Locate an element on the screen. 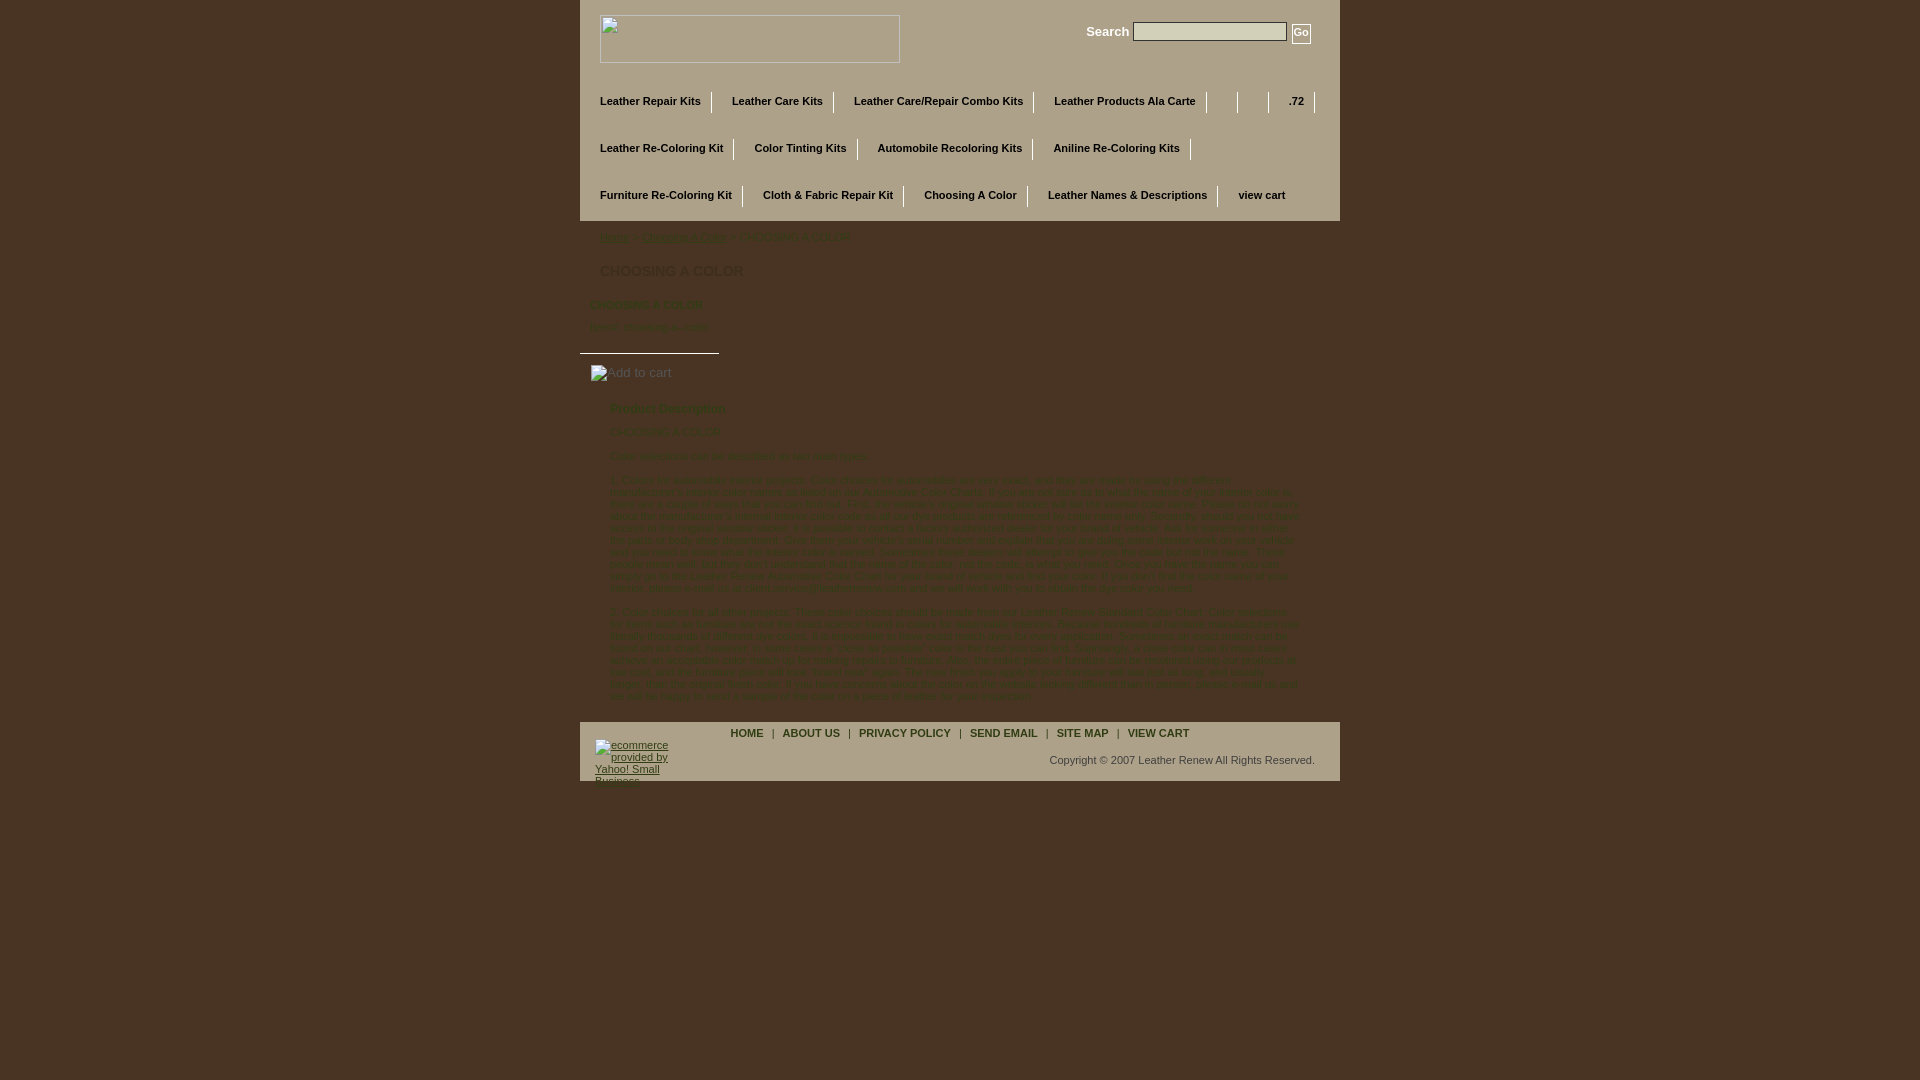 The width and height of the screenshot is (1920, 1080). PRIVACY POLICY is located at coordinates (905, 732).